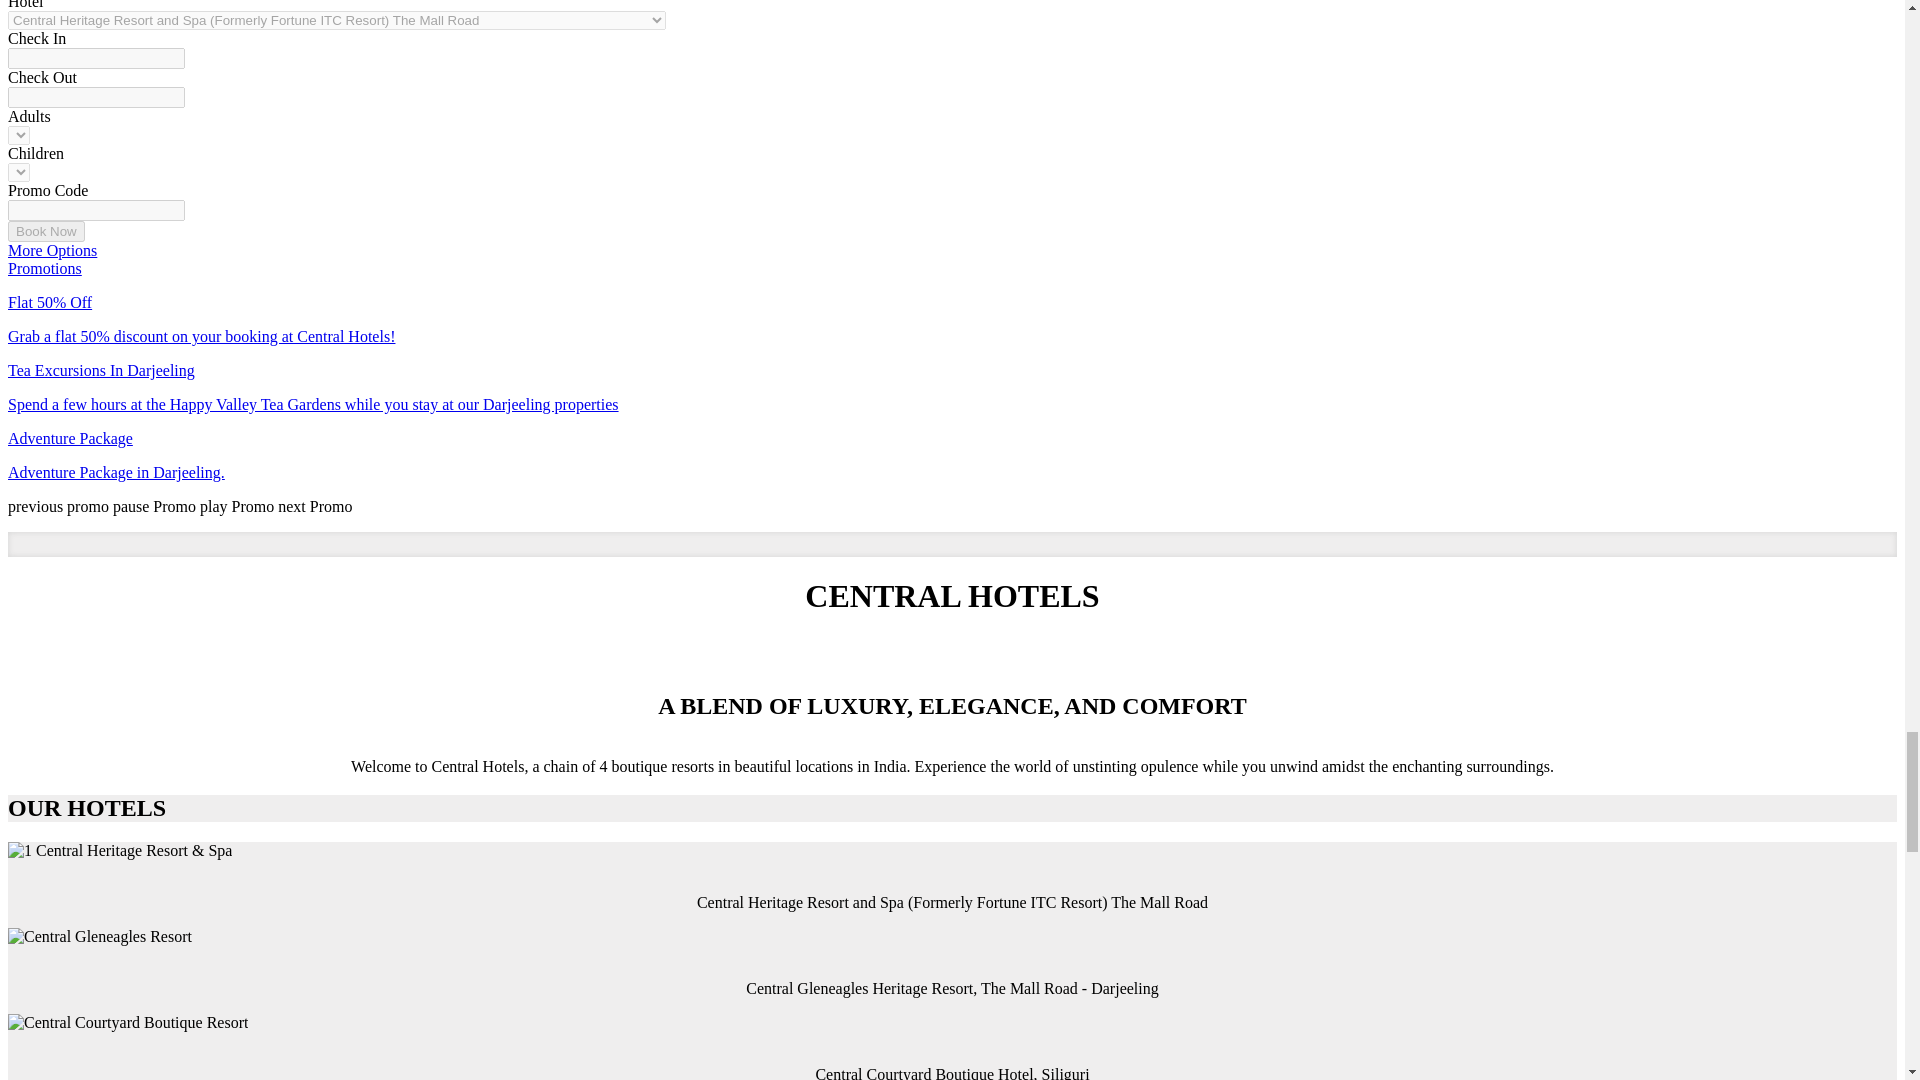 This screenshot has height=1080, width=1920. What do you see at coordinates (52, 250) in the screenshot?
I see `More Options` at bounding box center [52, 250].